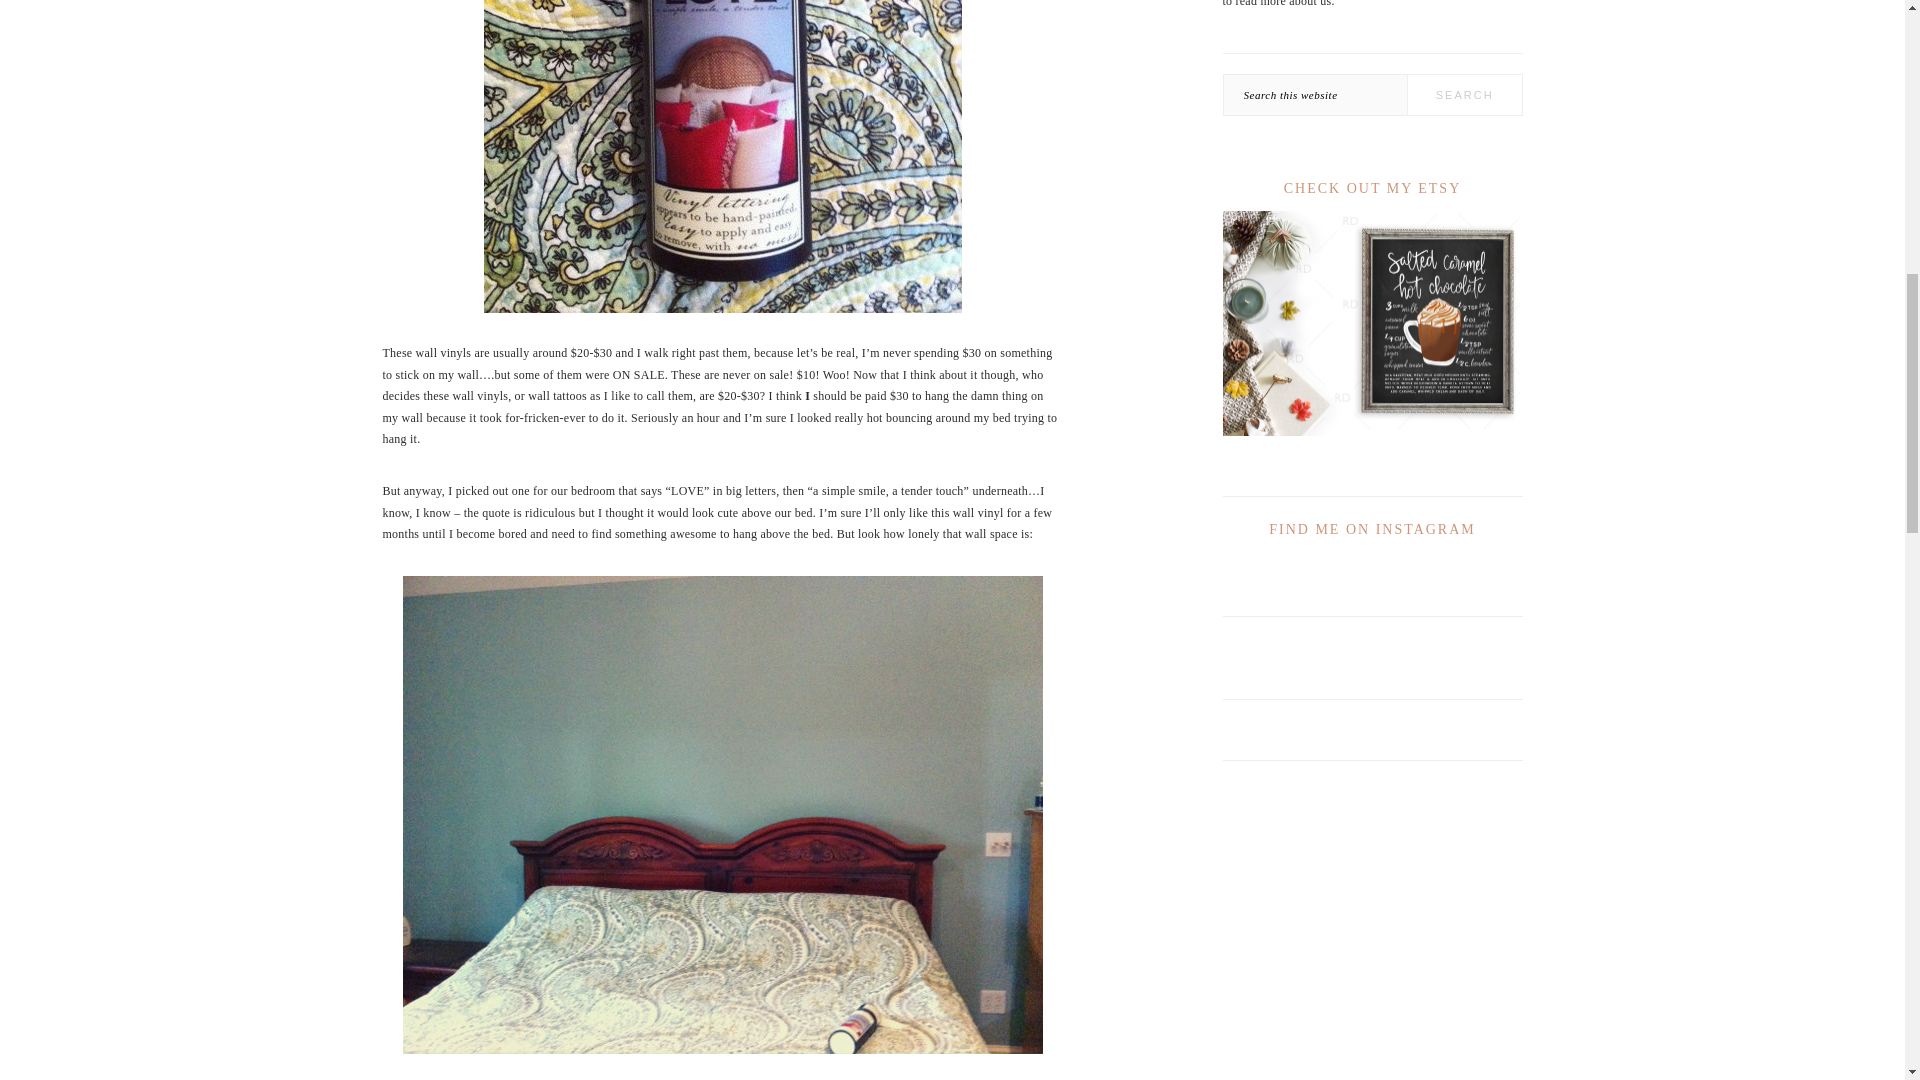 The image size is (1920, 1080). What do you see at coordinates (1464, 94) in the screenshot?
I see `Search` at bounding box center [1464, 94].